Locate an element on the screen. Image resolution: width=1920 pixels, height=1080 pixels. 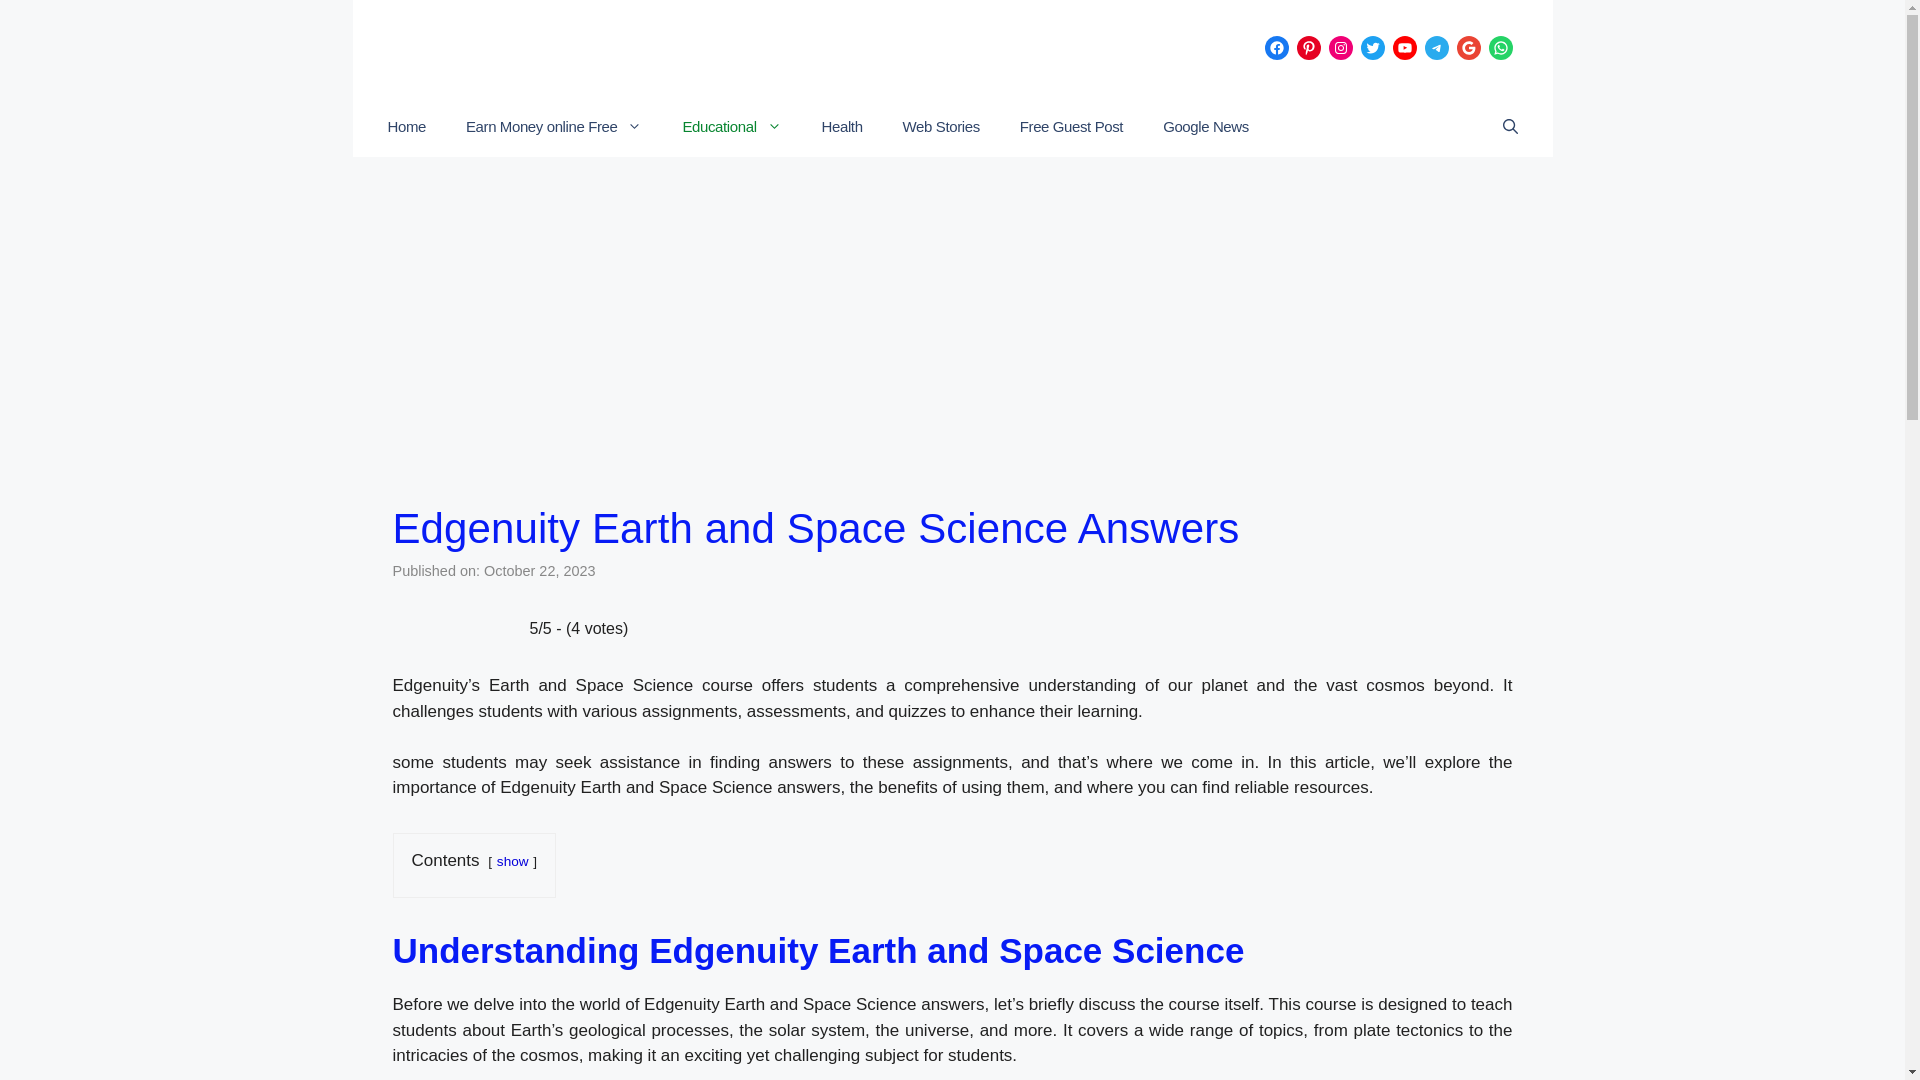
Edgenuity Earth and Space Science Answers 1 is located at coordinates (952, 352).